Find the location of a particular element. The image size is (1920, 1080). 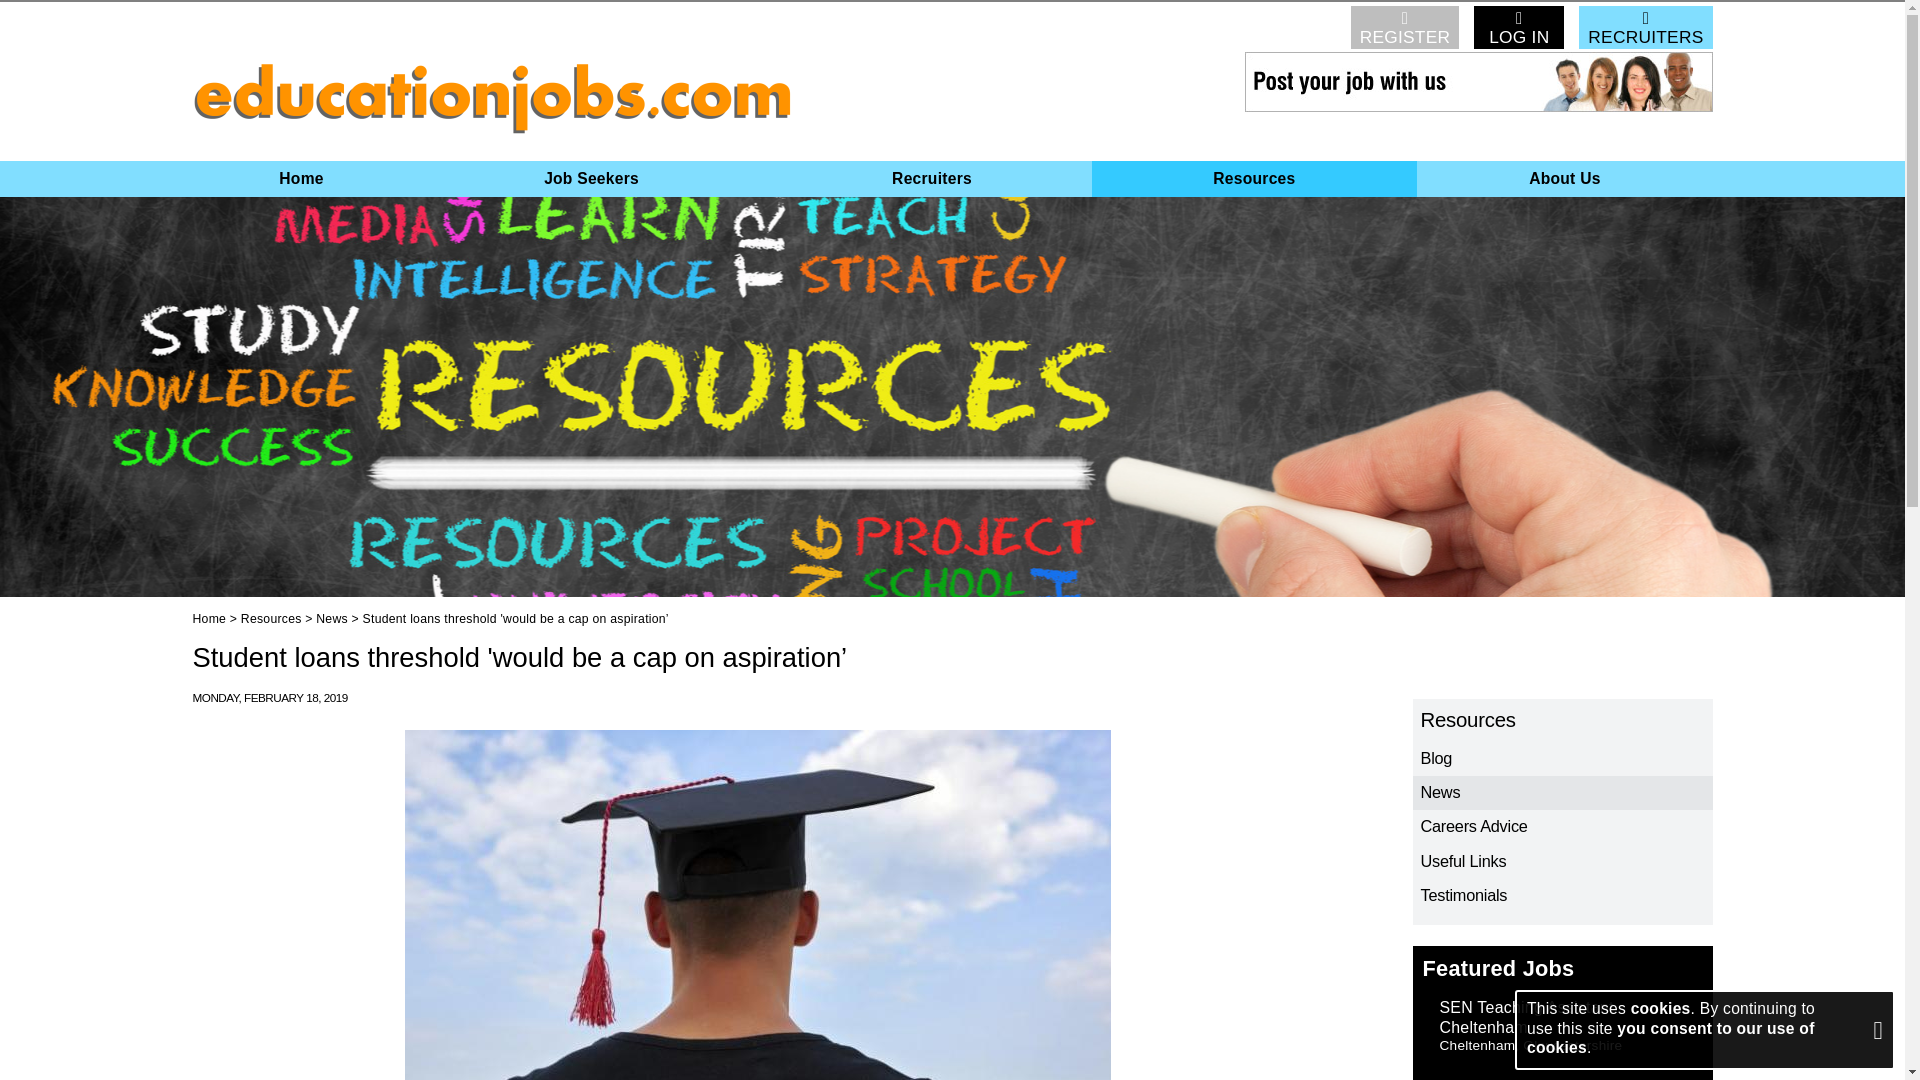

Resources is located at coordinates (1562, 720).